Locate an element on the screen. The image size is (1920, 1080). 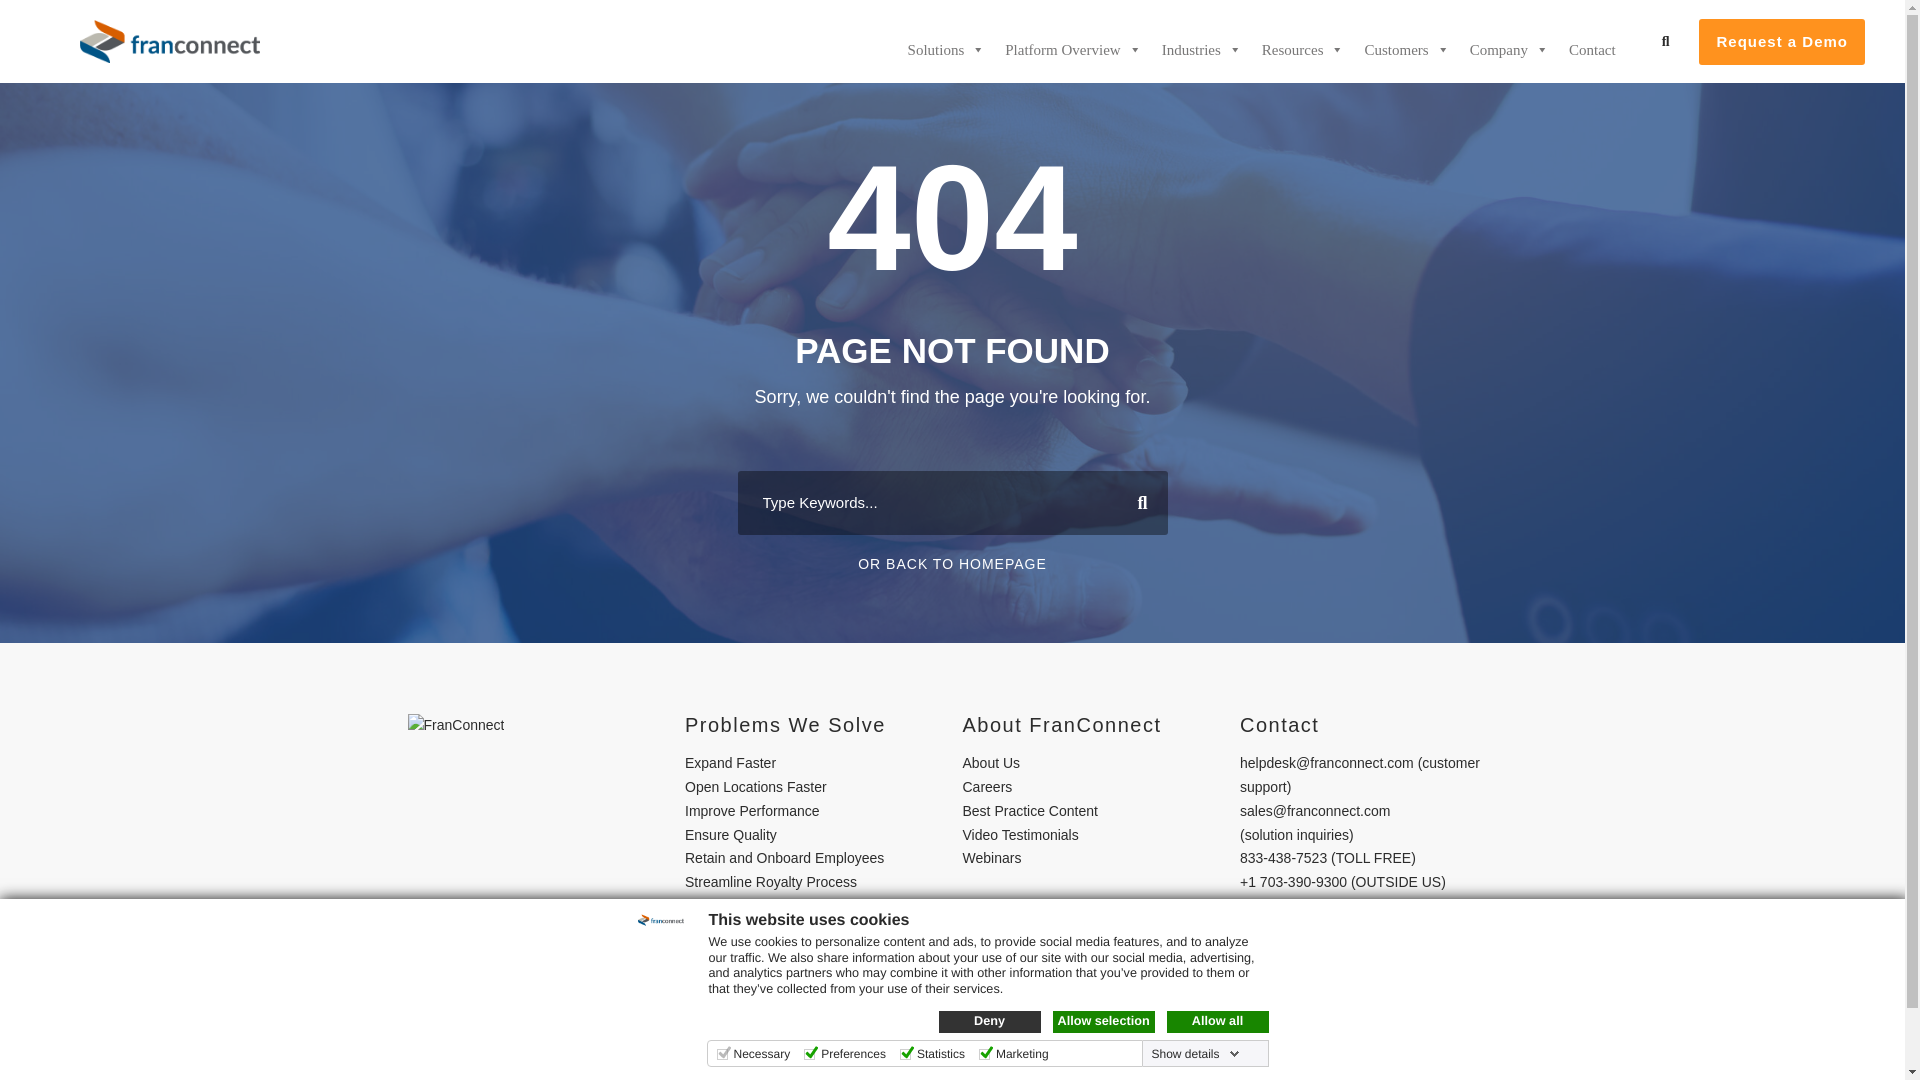
Allow all is located at coordinates (1216, 1021).